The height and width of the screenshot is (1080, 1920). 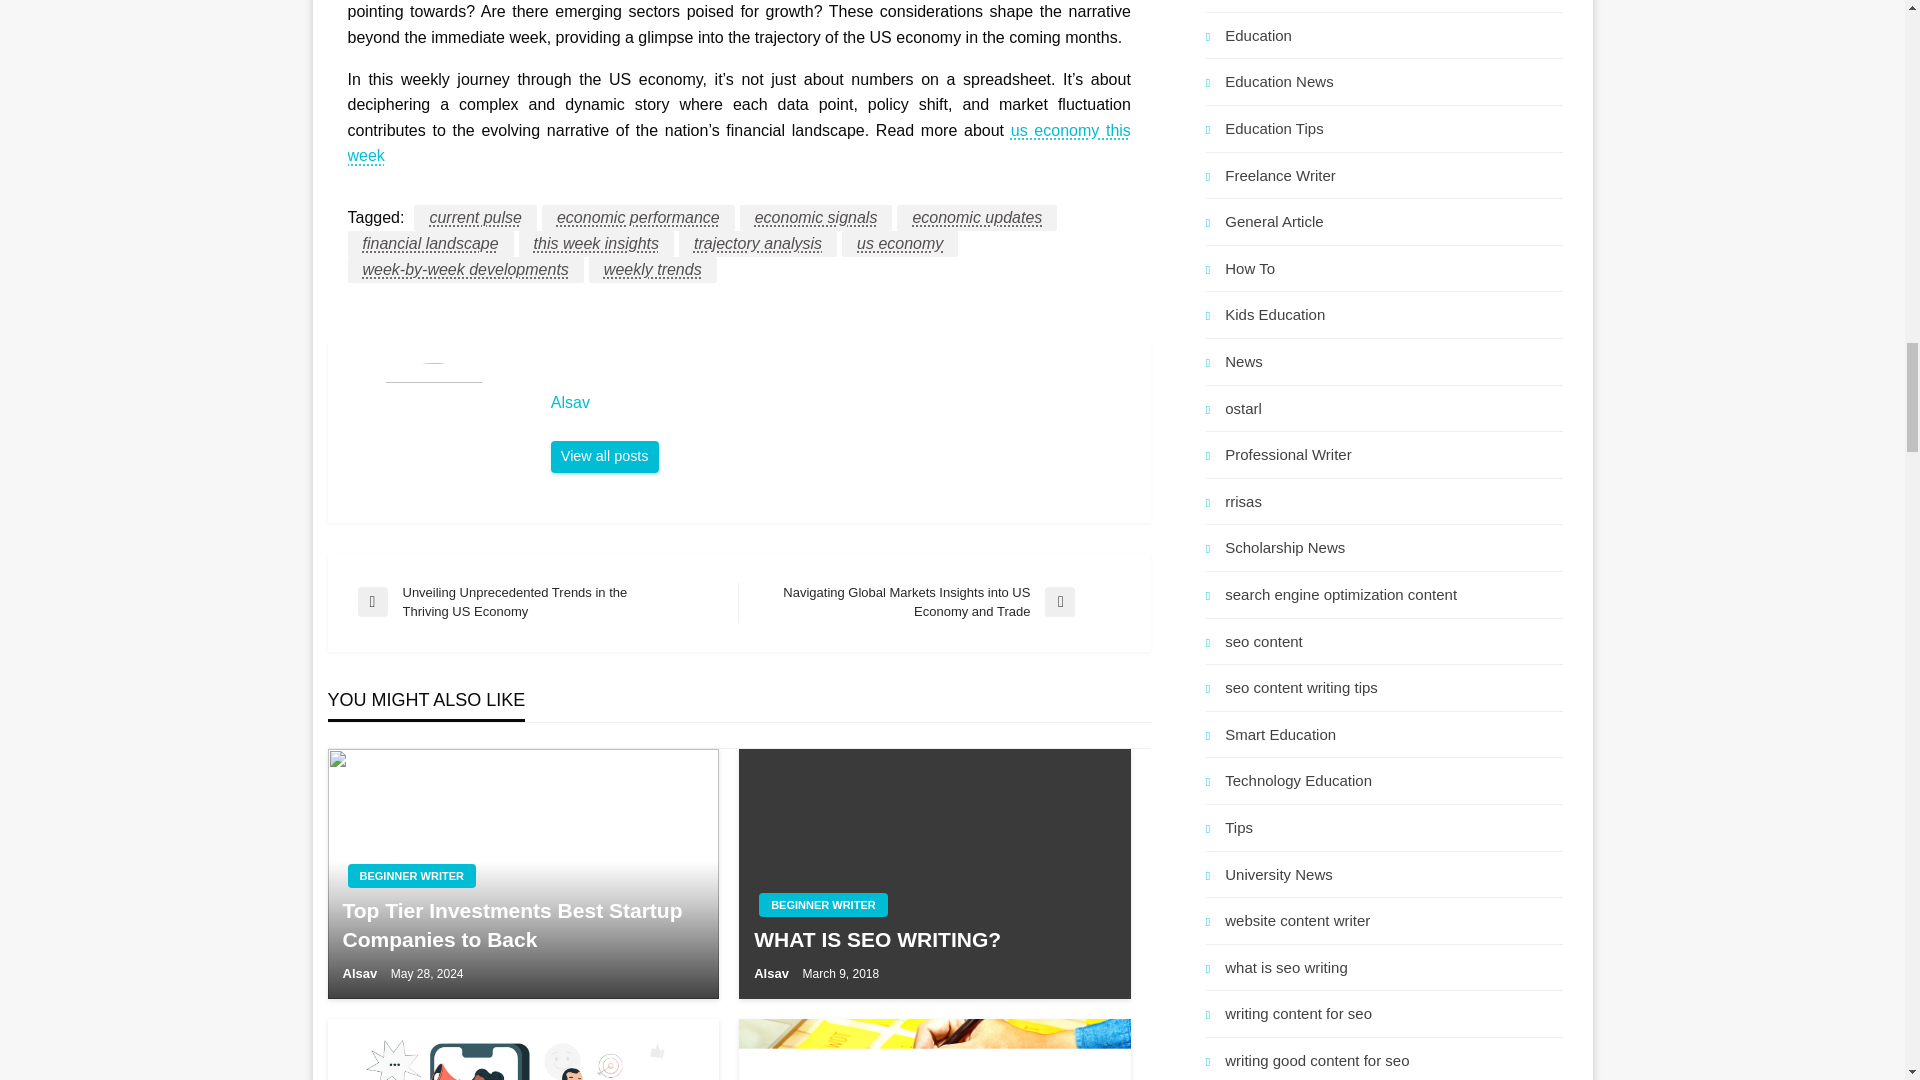 What do you see at coordinates (638, 218) in the screenshot?
I see `economic performance` at bounding box center [638, 218].